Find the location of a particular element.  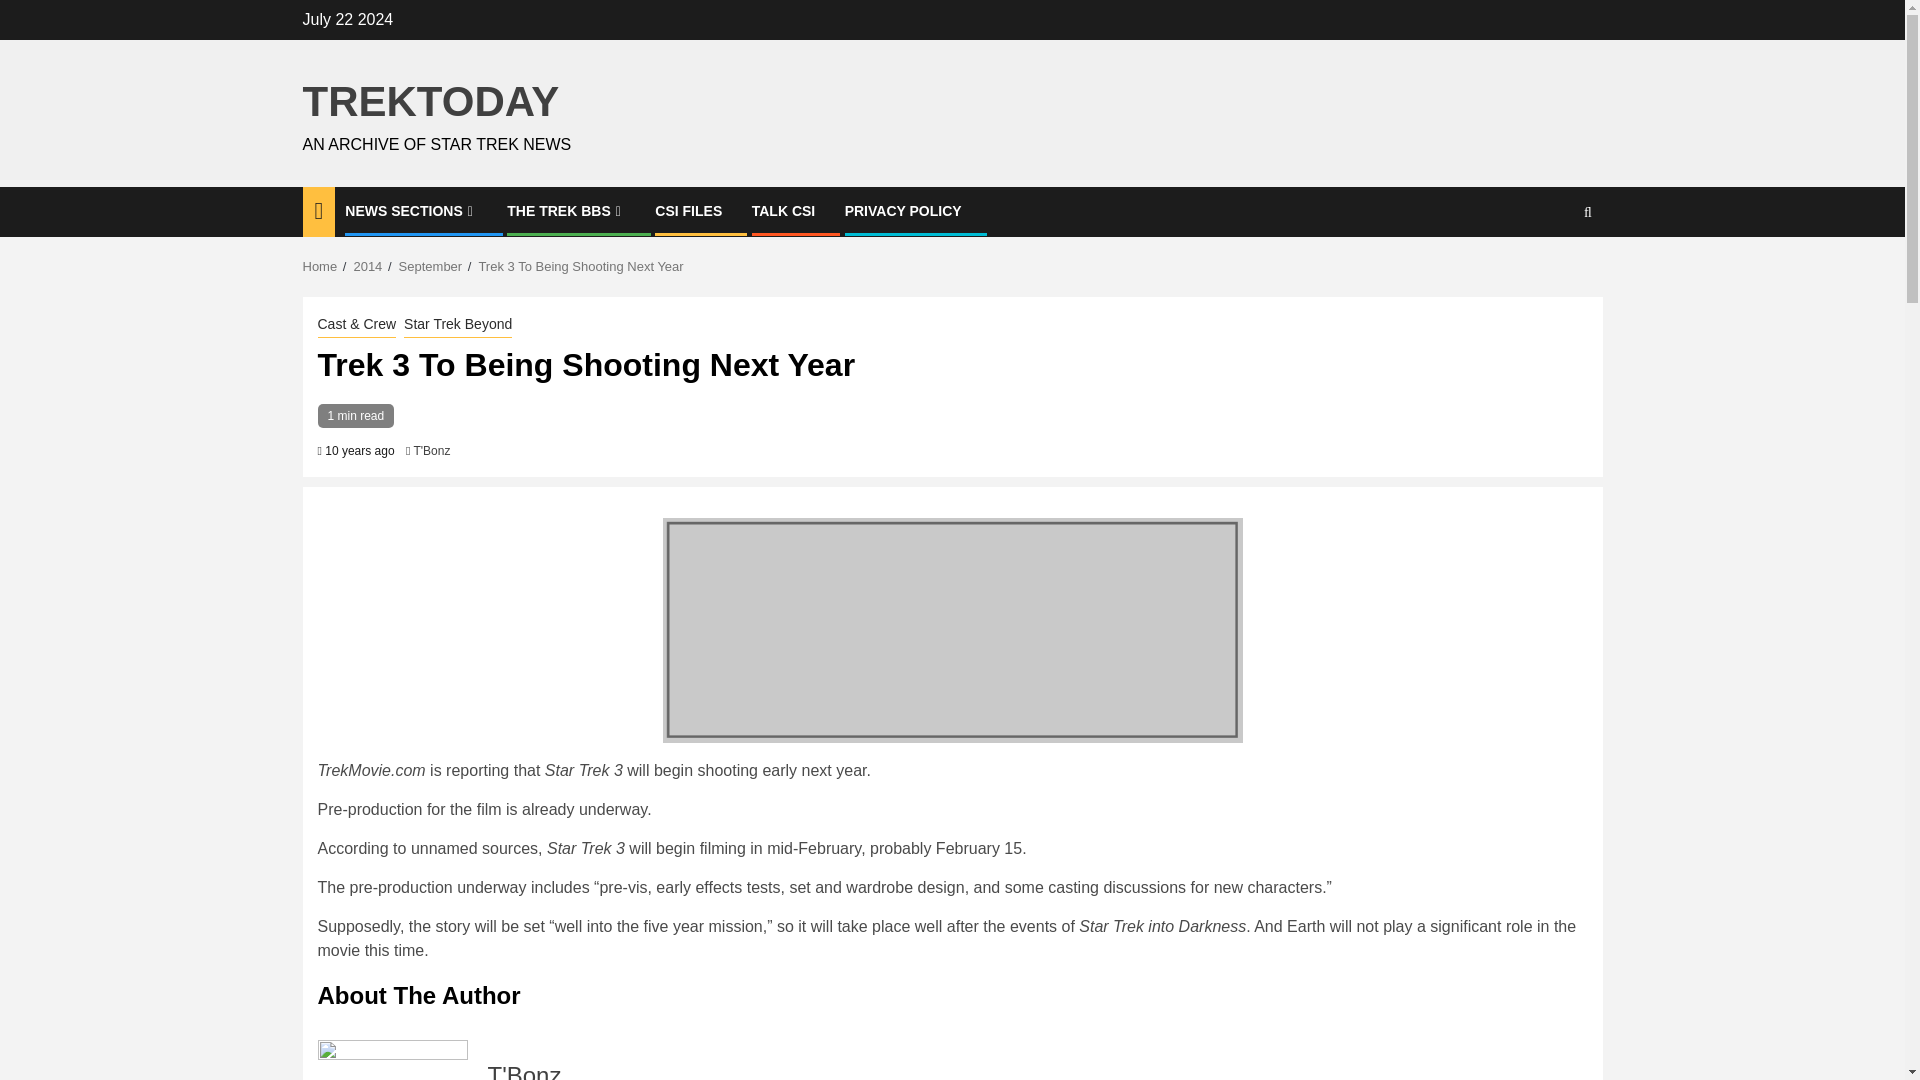

2014 is located at coordinates (368, 266).